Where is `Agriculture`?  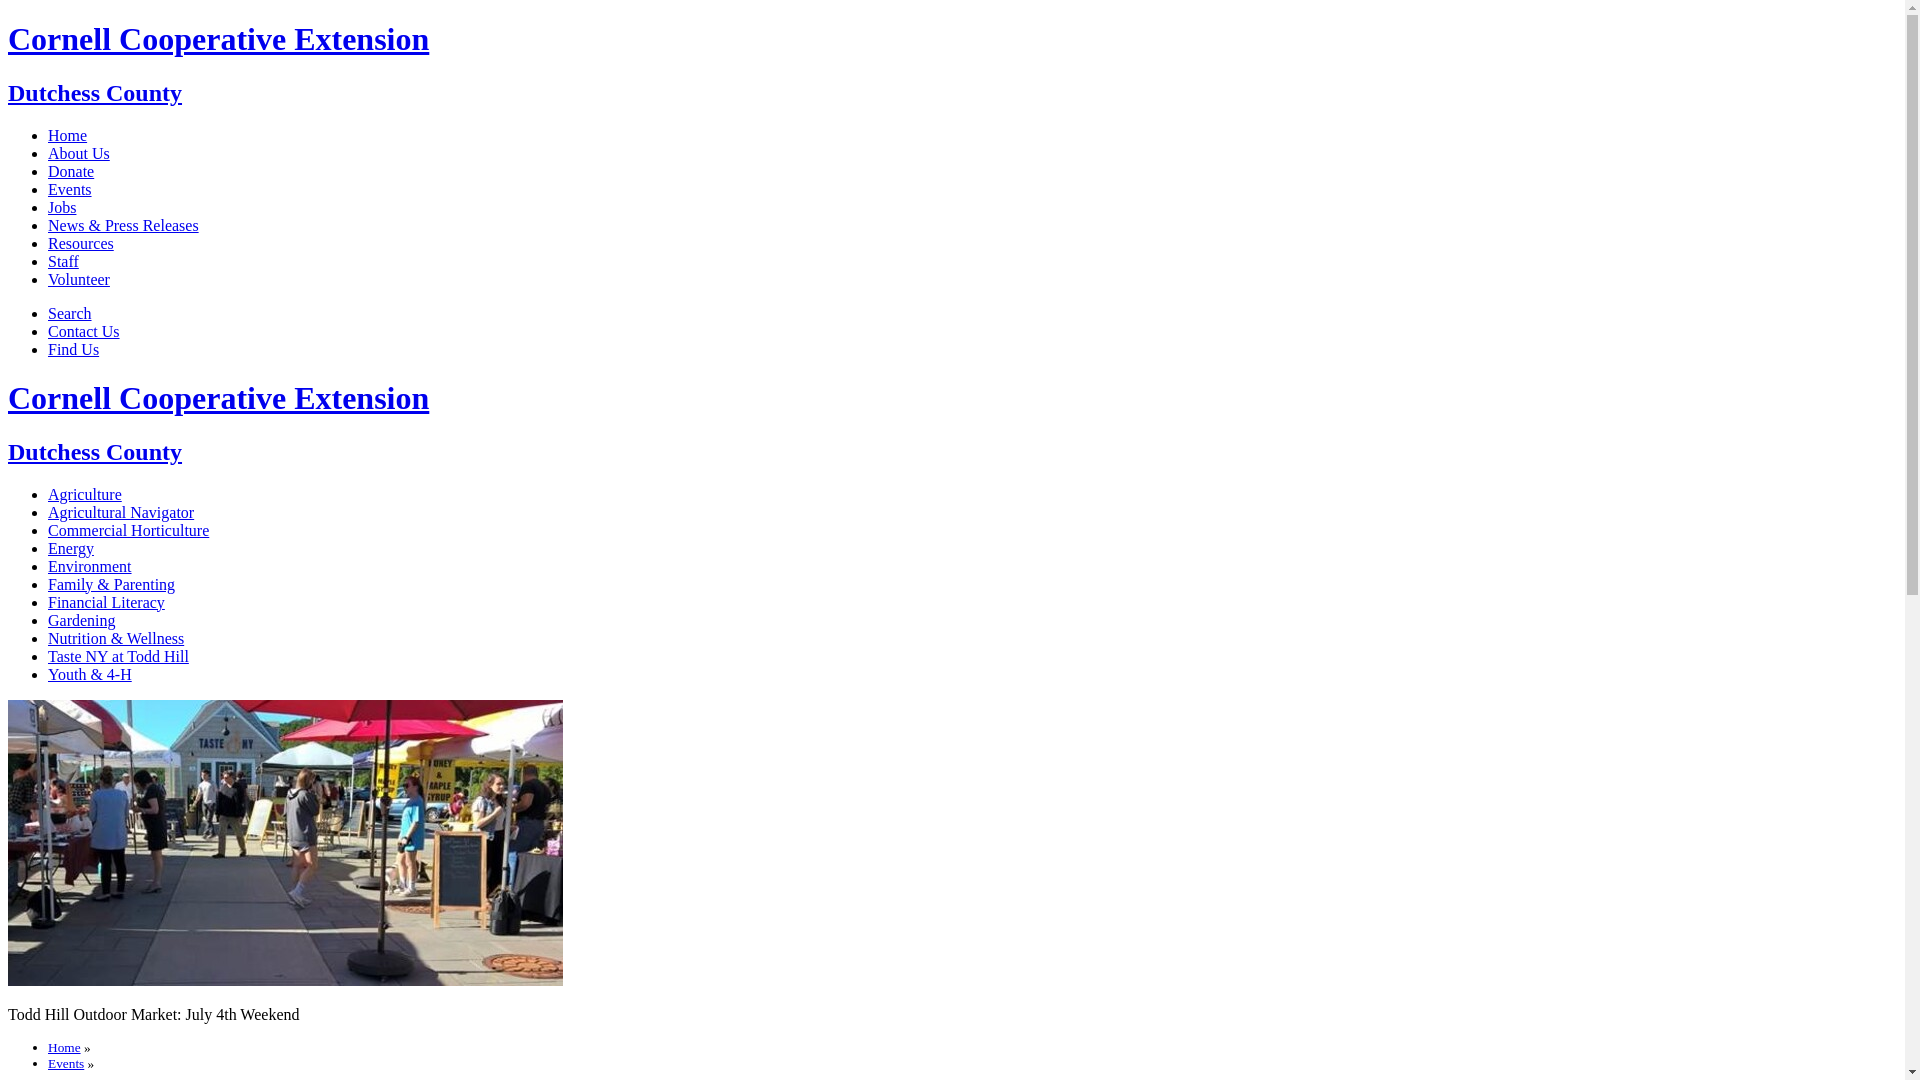
Agriculture is located at coordinates (85, 494).